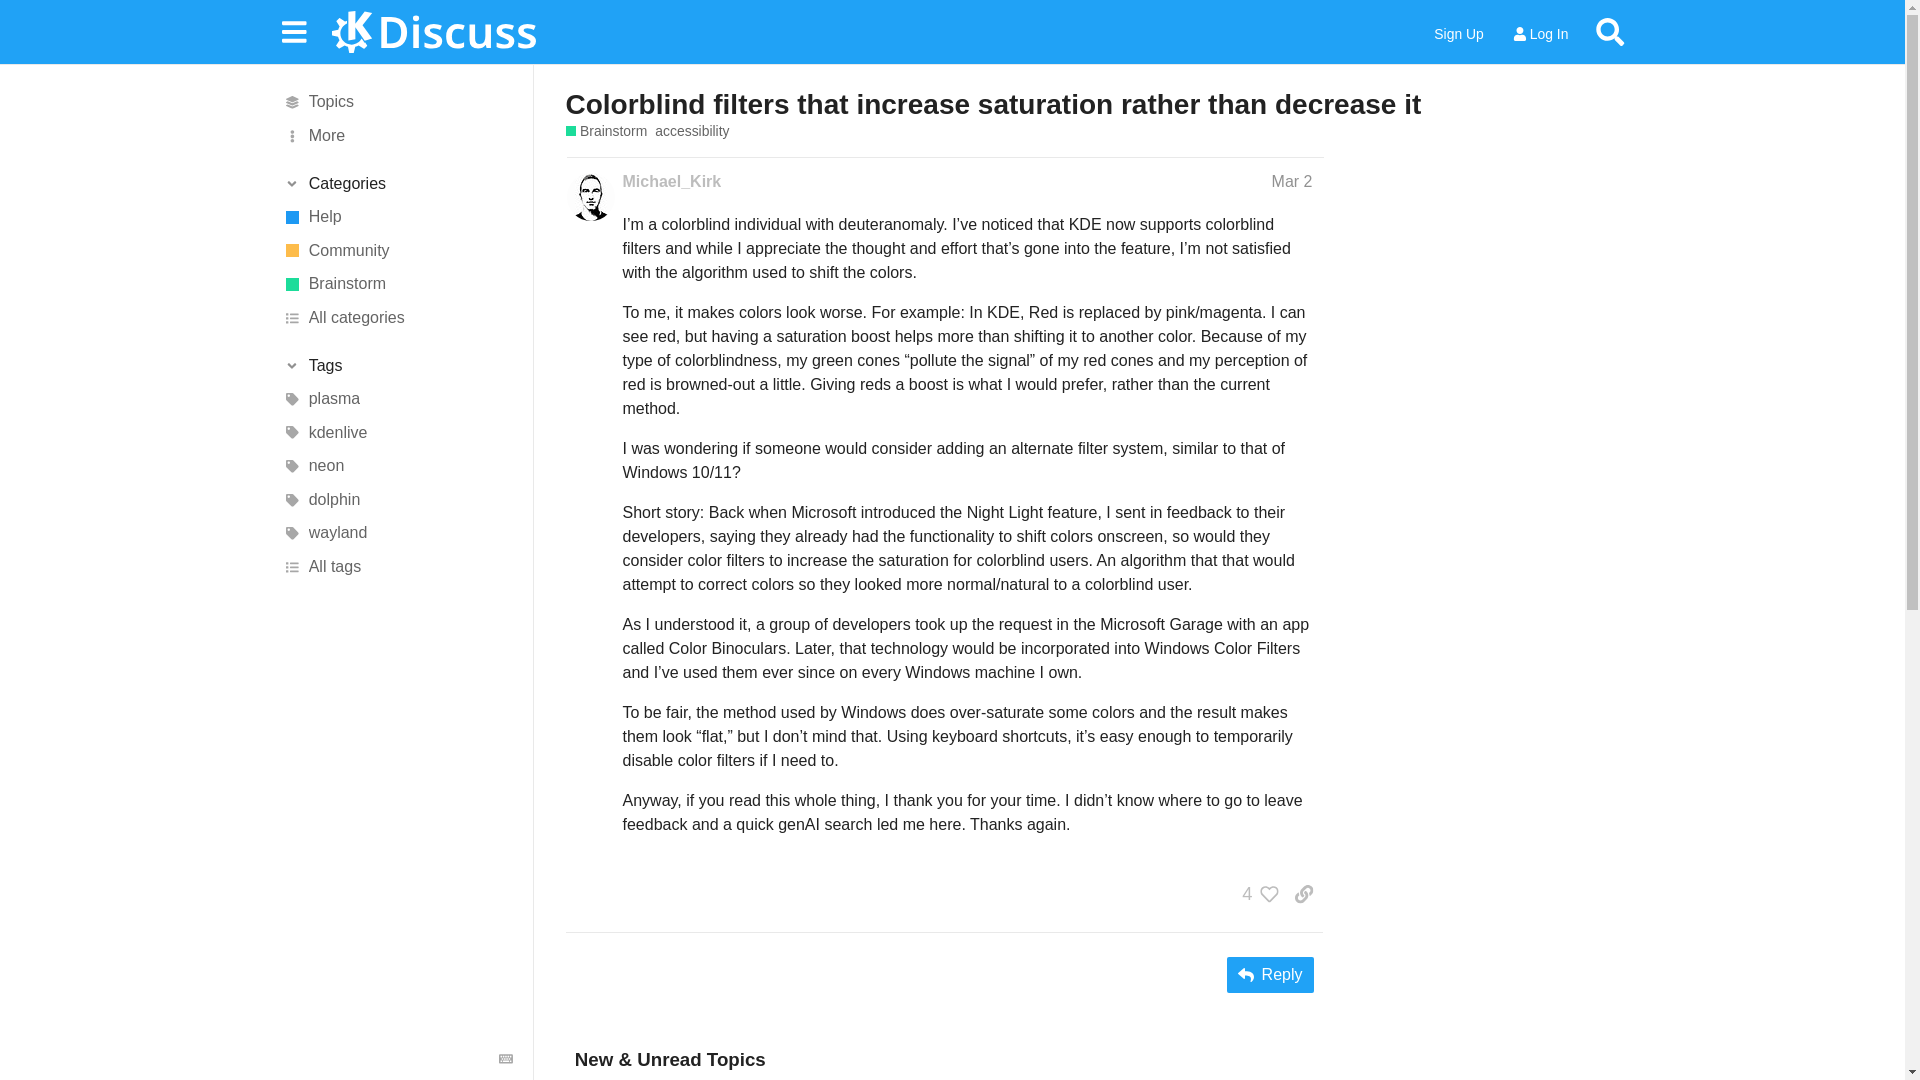  I want to click on All topics, so click(397, 102).